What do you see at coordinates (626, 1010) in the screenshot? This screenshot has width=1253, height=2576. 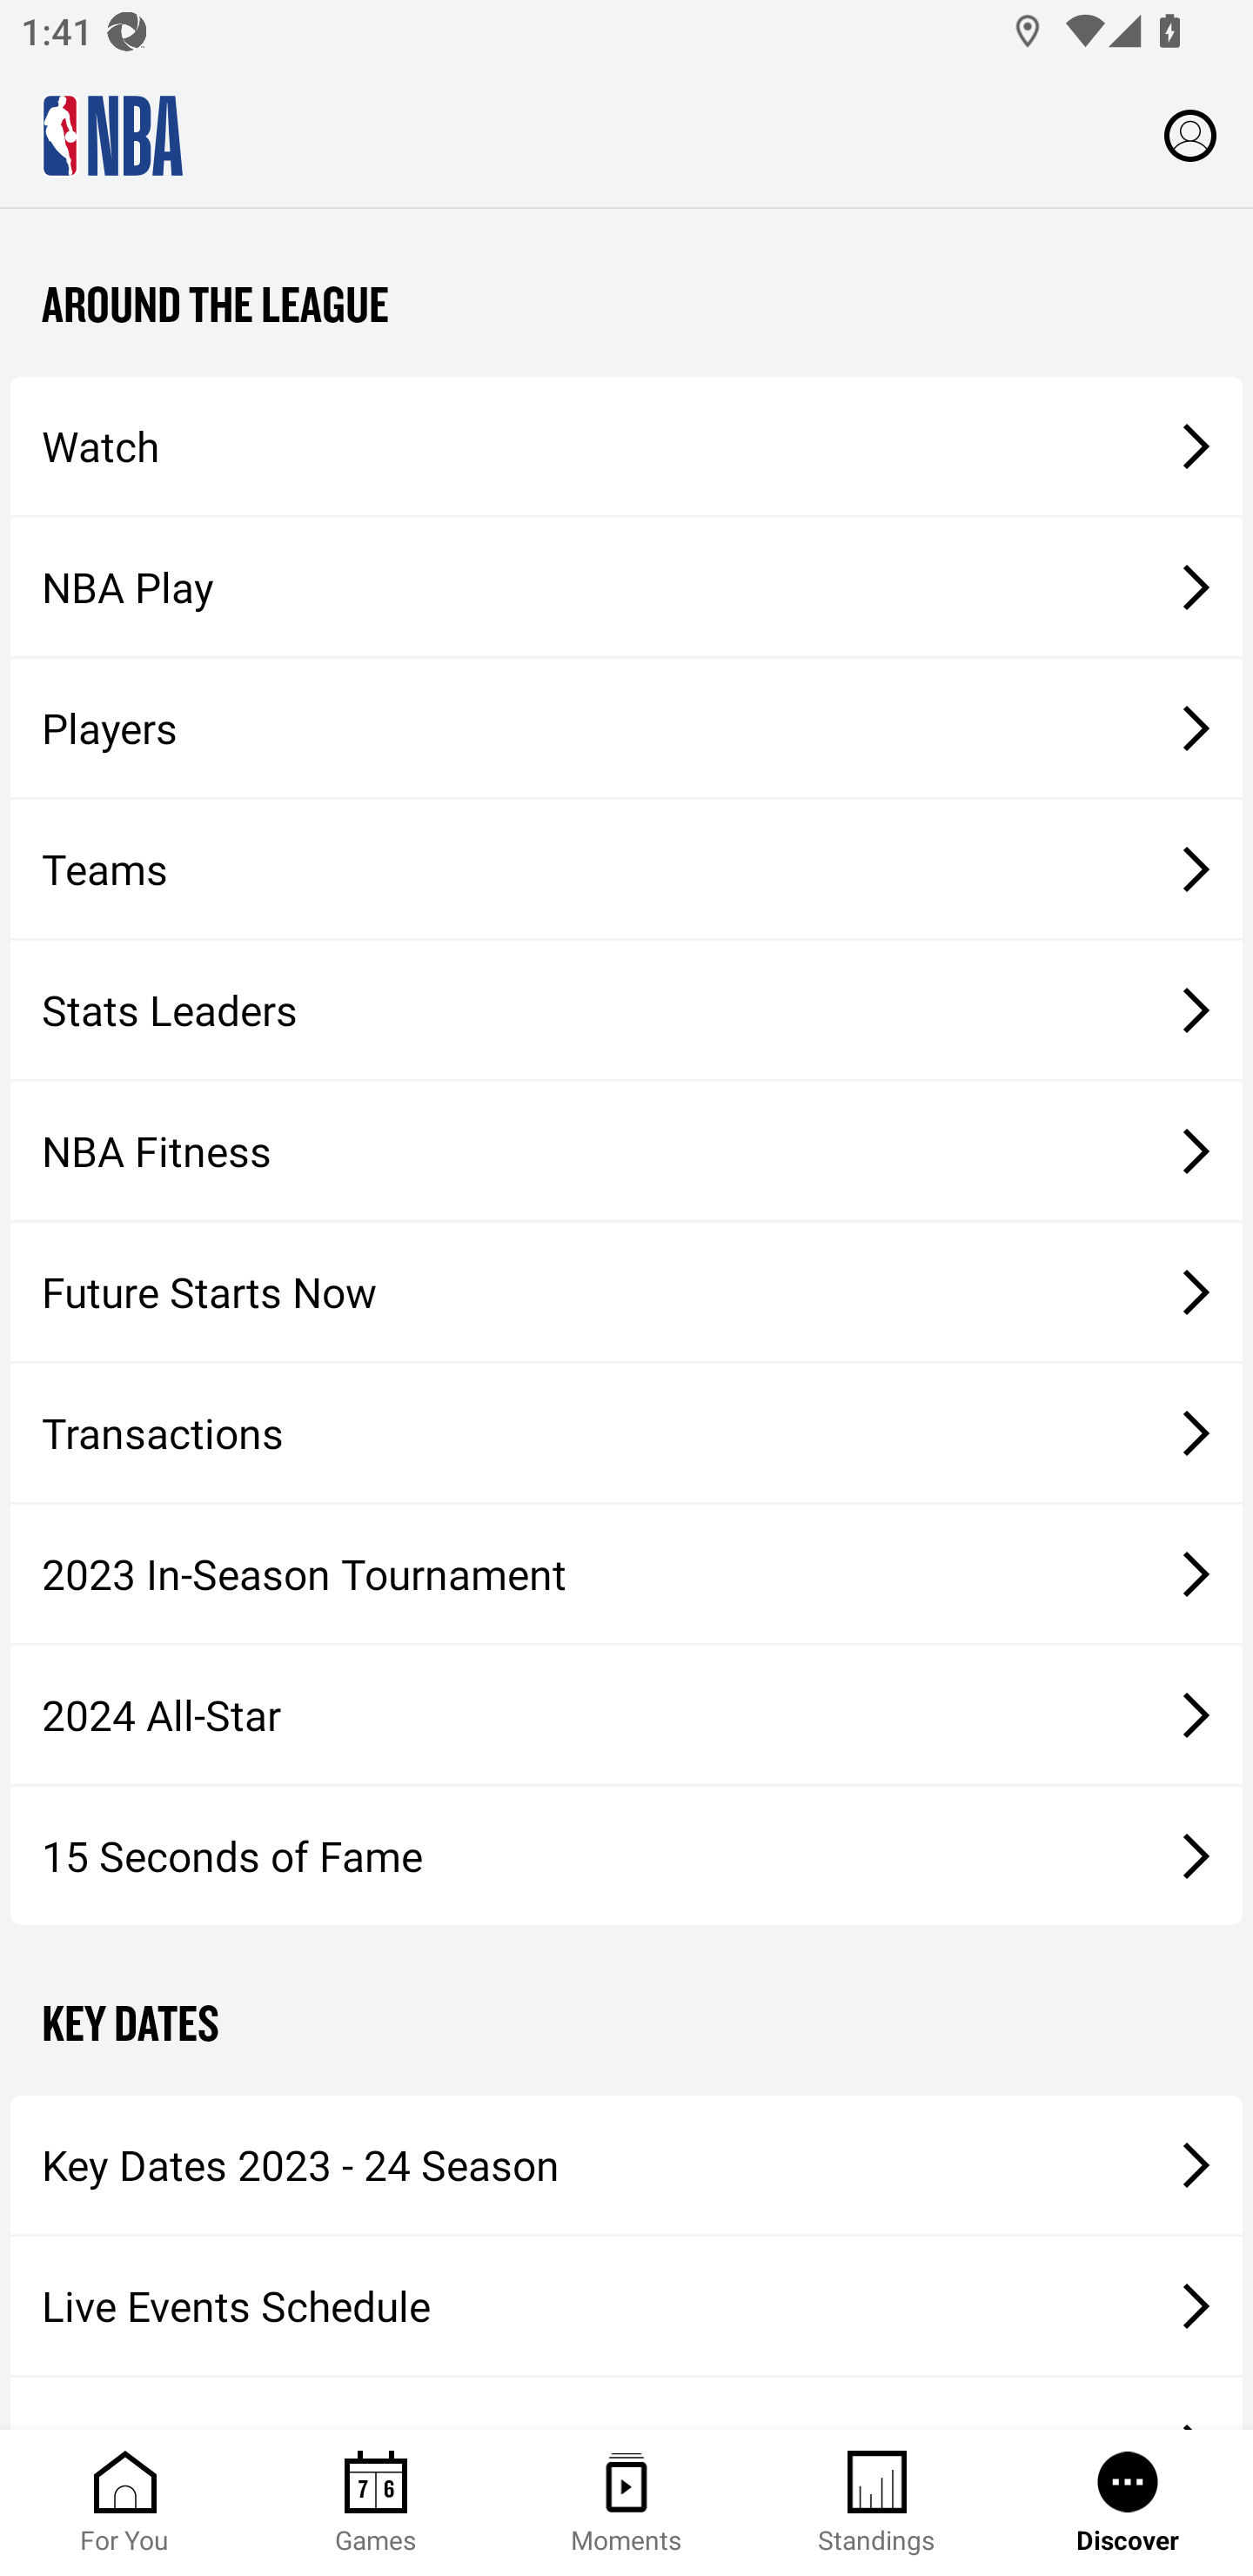 I see `Stats Leaders` at bounding box center [626, 1010].